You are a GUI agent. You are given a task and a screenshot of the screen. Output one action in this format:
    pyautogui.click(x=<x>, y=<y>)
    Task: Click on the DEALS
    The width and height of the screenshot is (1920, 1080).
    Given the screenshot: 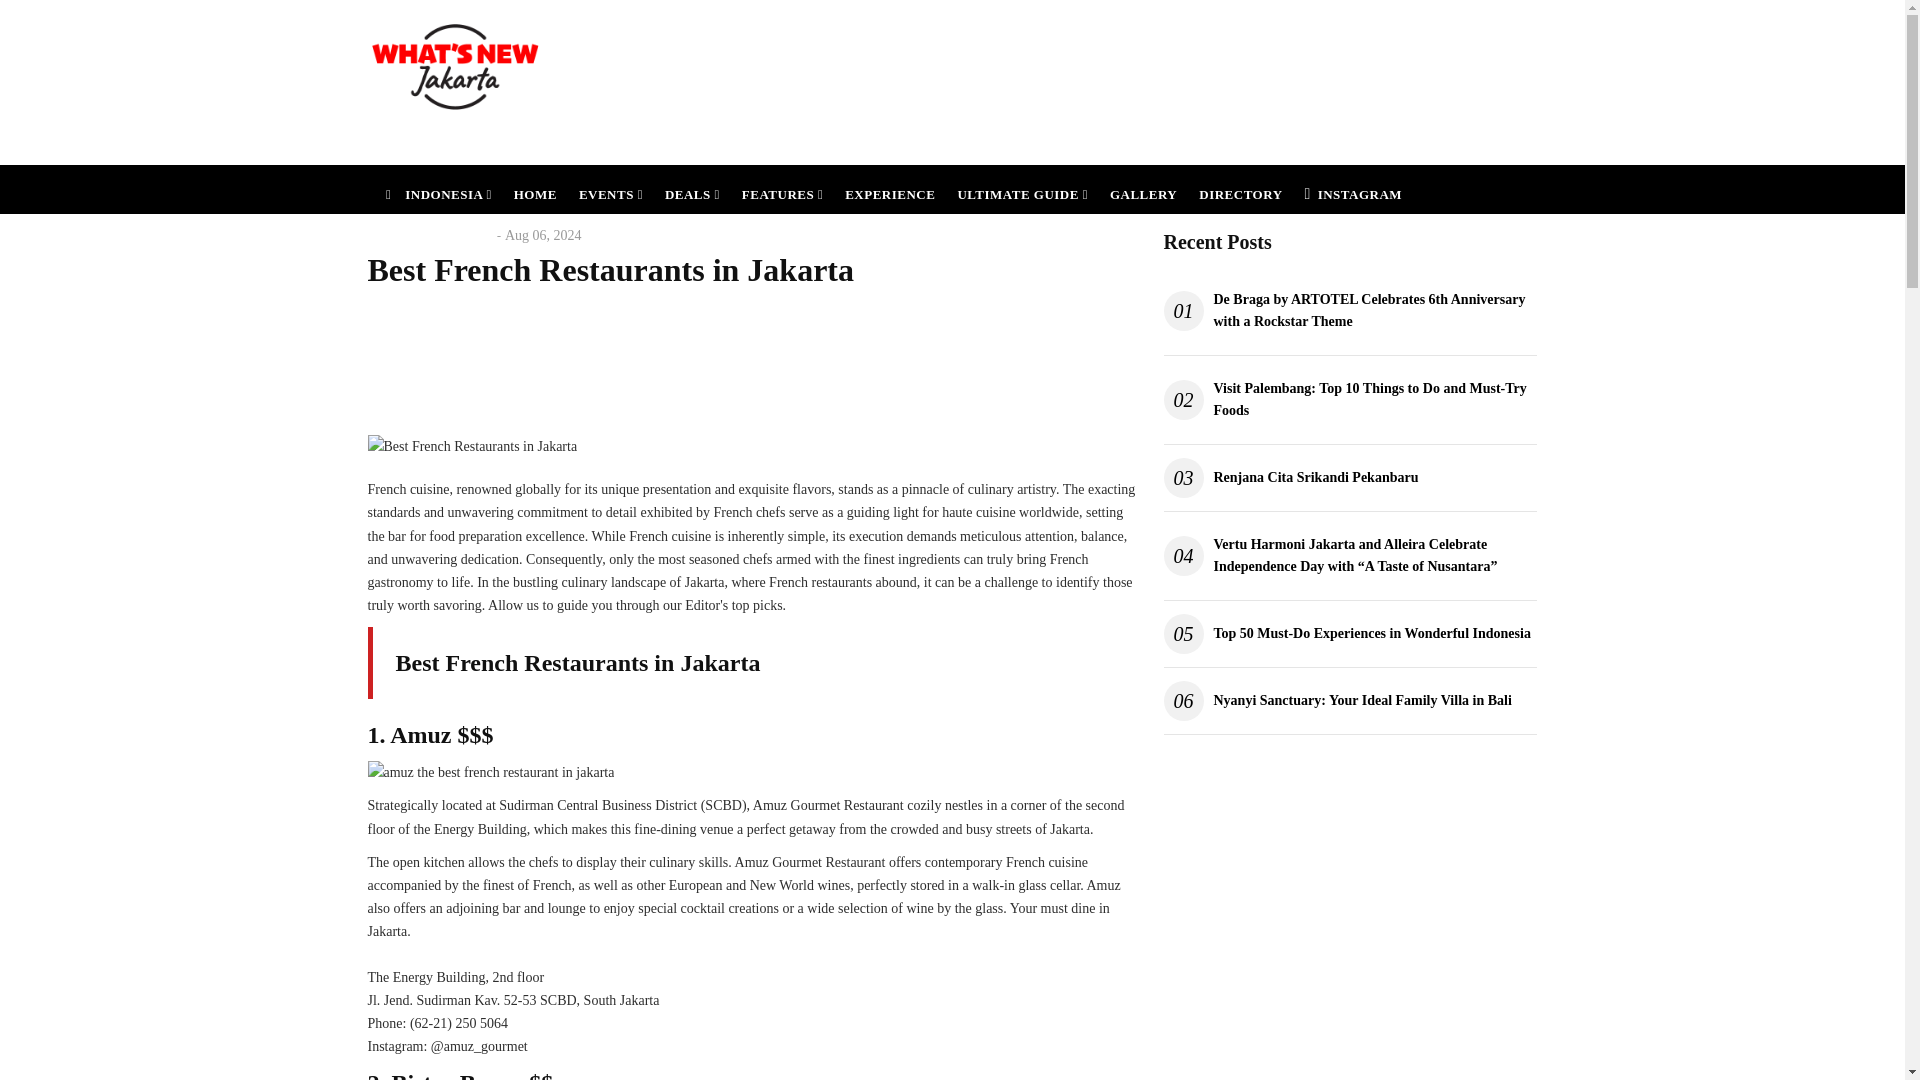 What is the action you would take?
    pyautogui.click(x=692, y=189)
    